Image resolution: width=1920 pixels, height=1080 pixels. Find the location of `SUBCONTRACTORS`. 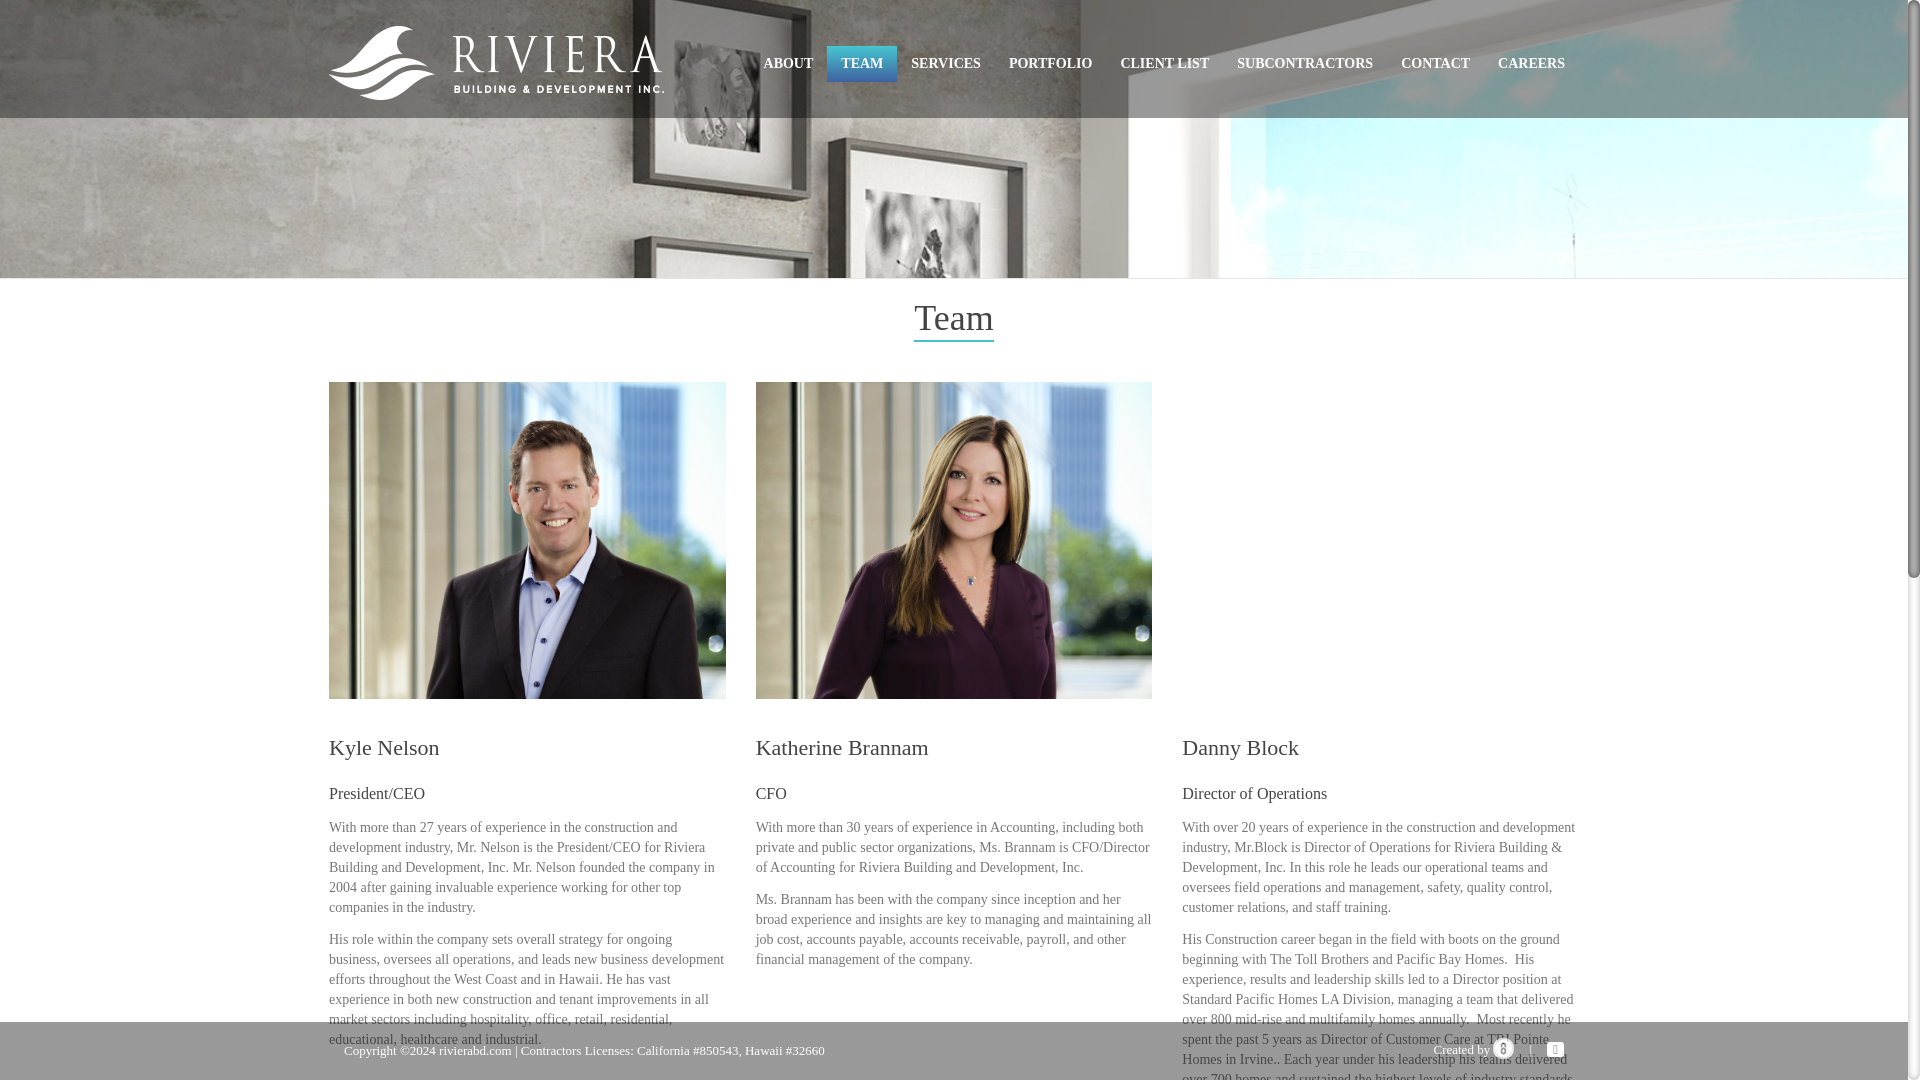

SUBCONTRACTORS is located at coordinates (1304, 64).